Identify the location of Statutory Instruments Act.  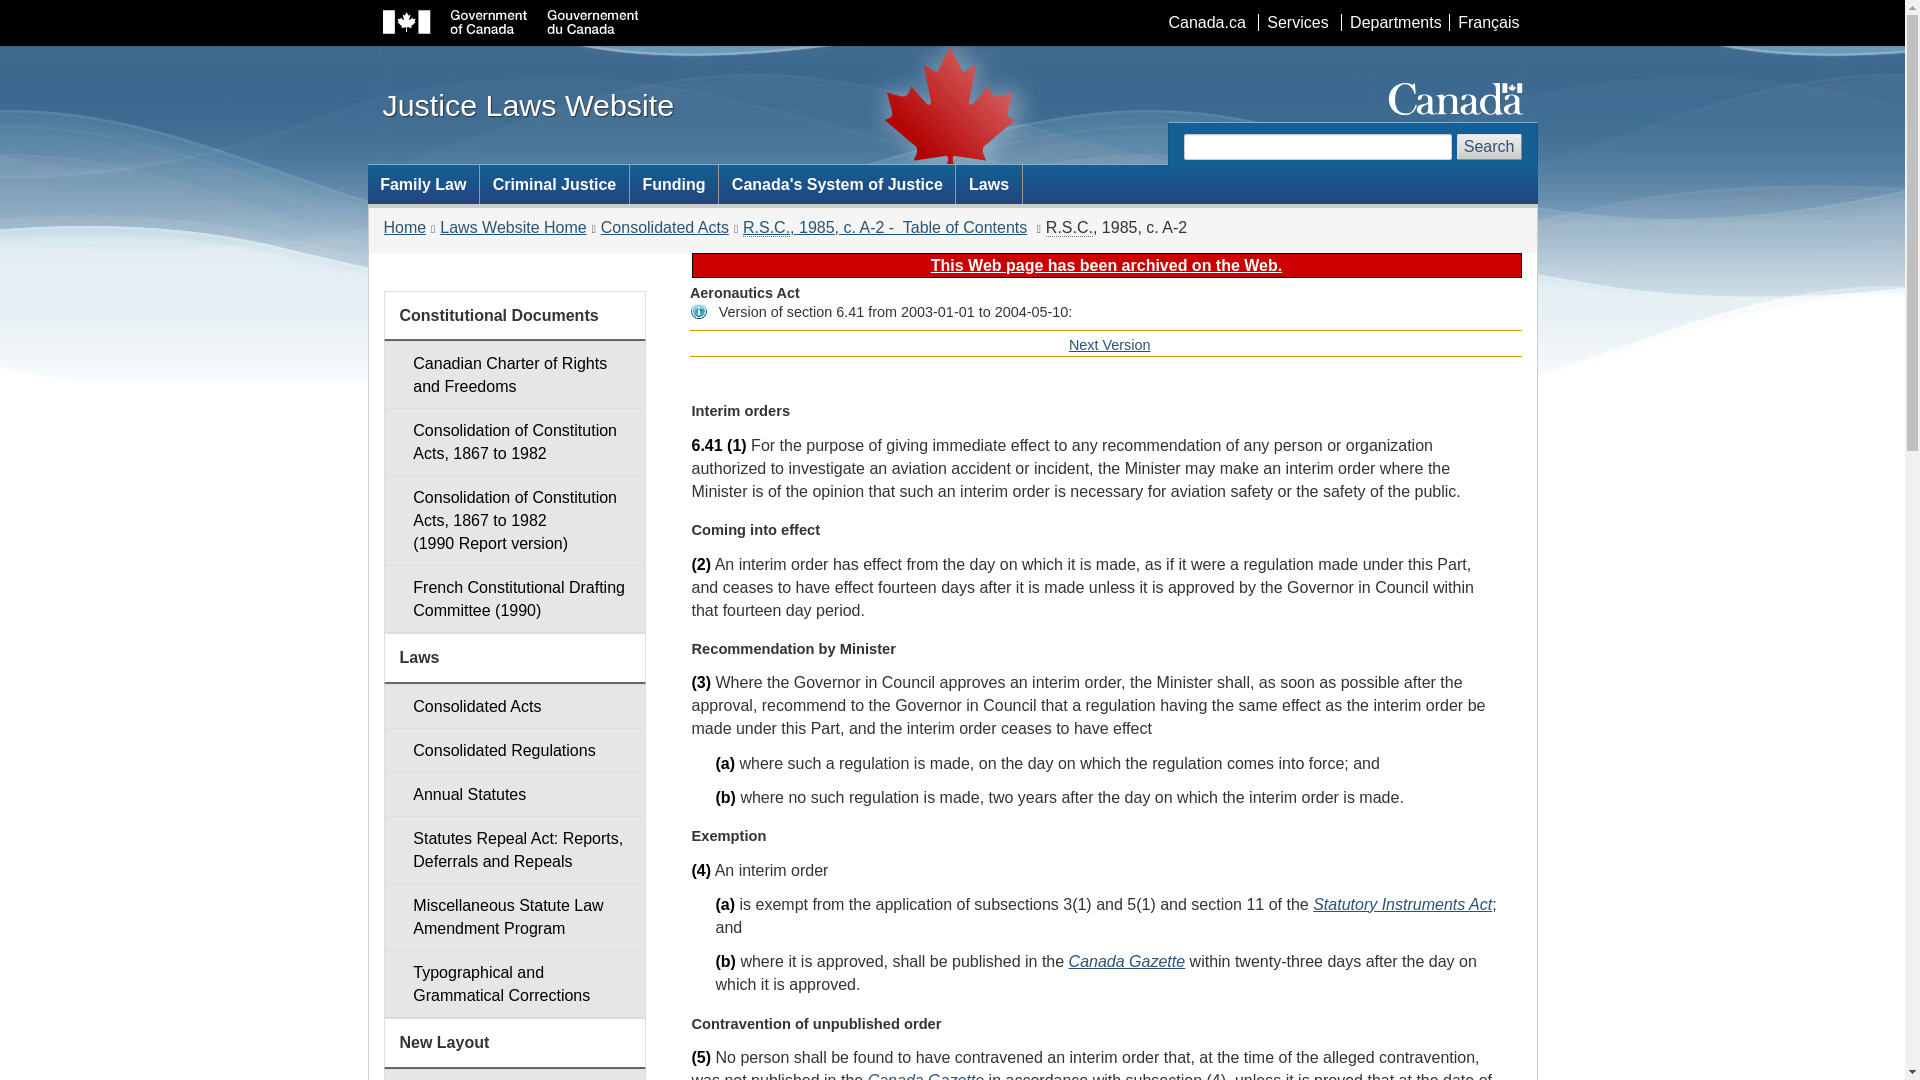
(885, 228).